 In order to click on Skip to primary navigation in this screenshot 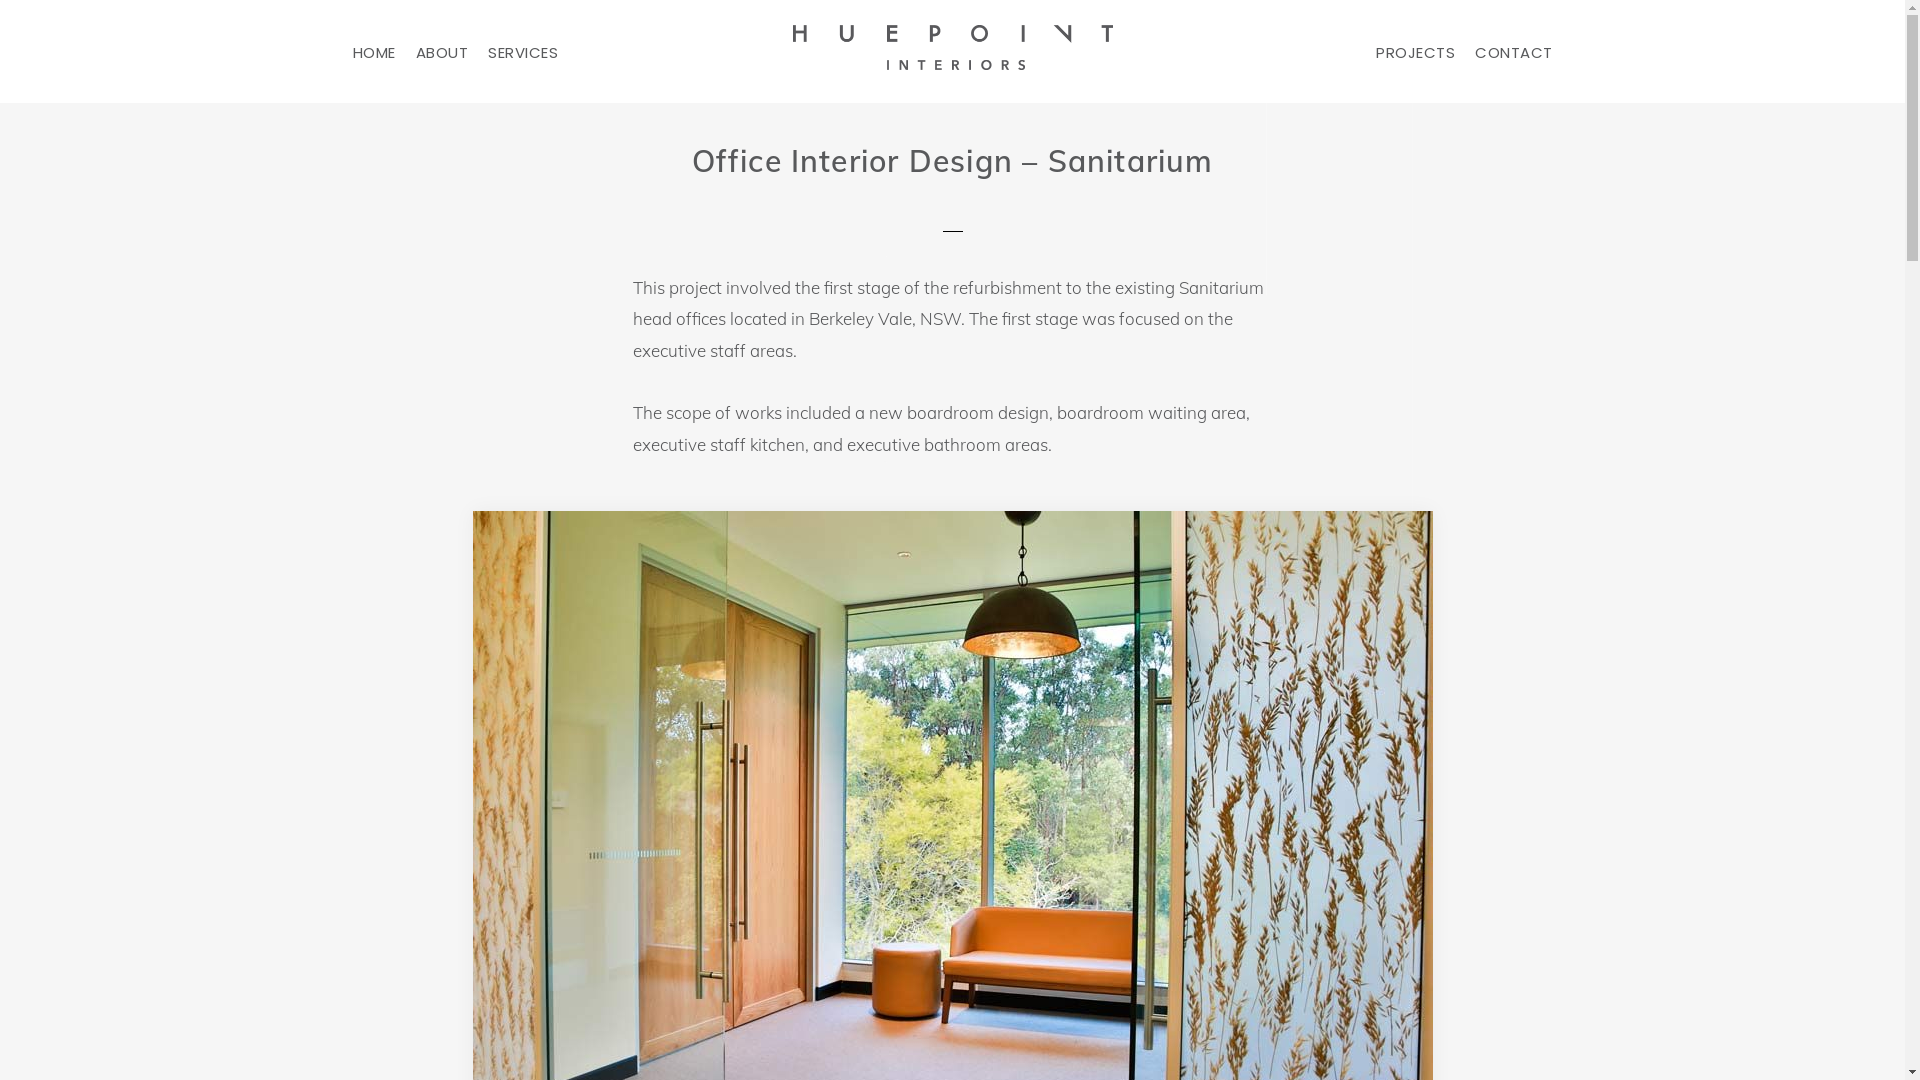, I will do `click(0, 0)`.